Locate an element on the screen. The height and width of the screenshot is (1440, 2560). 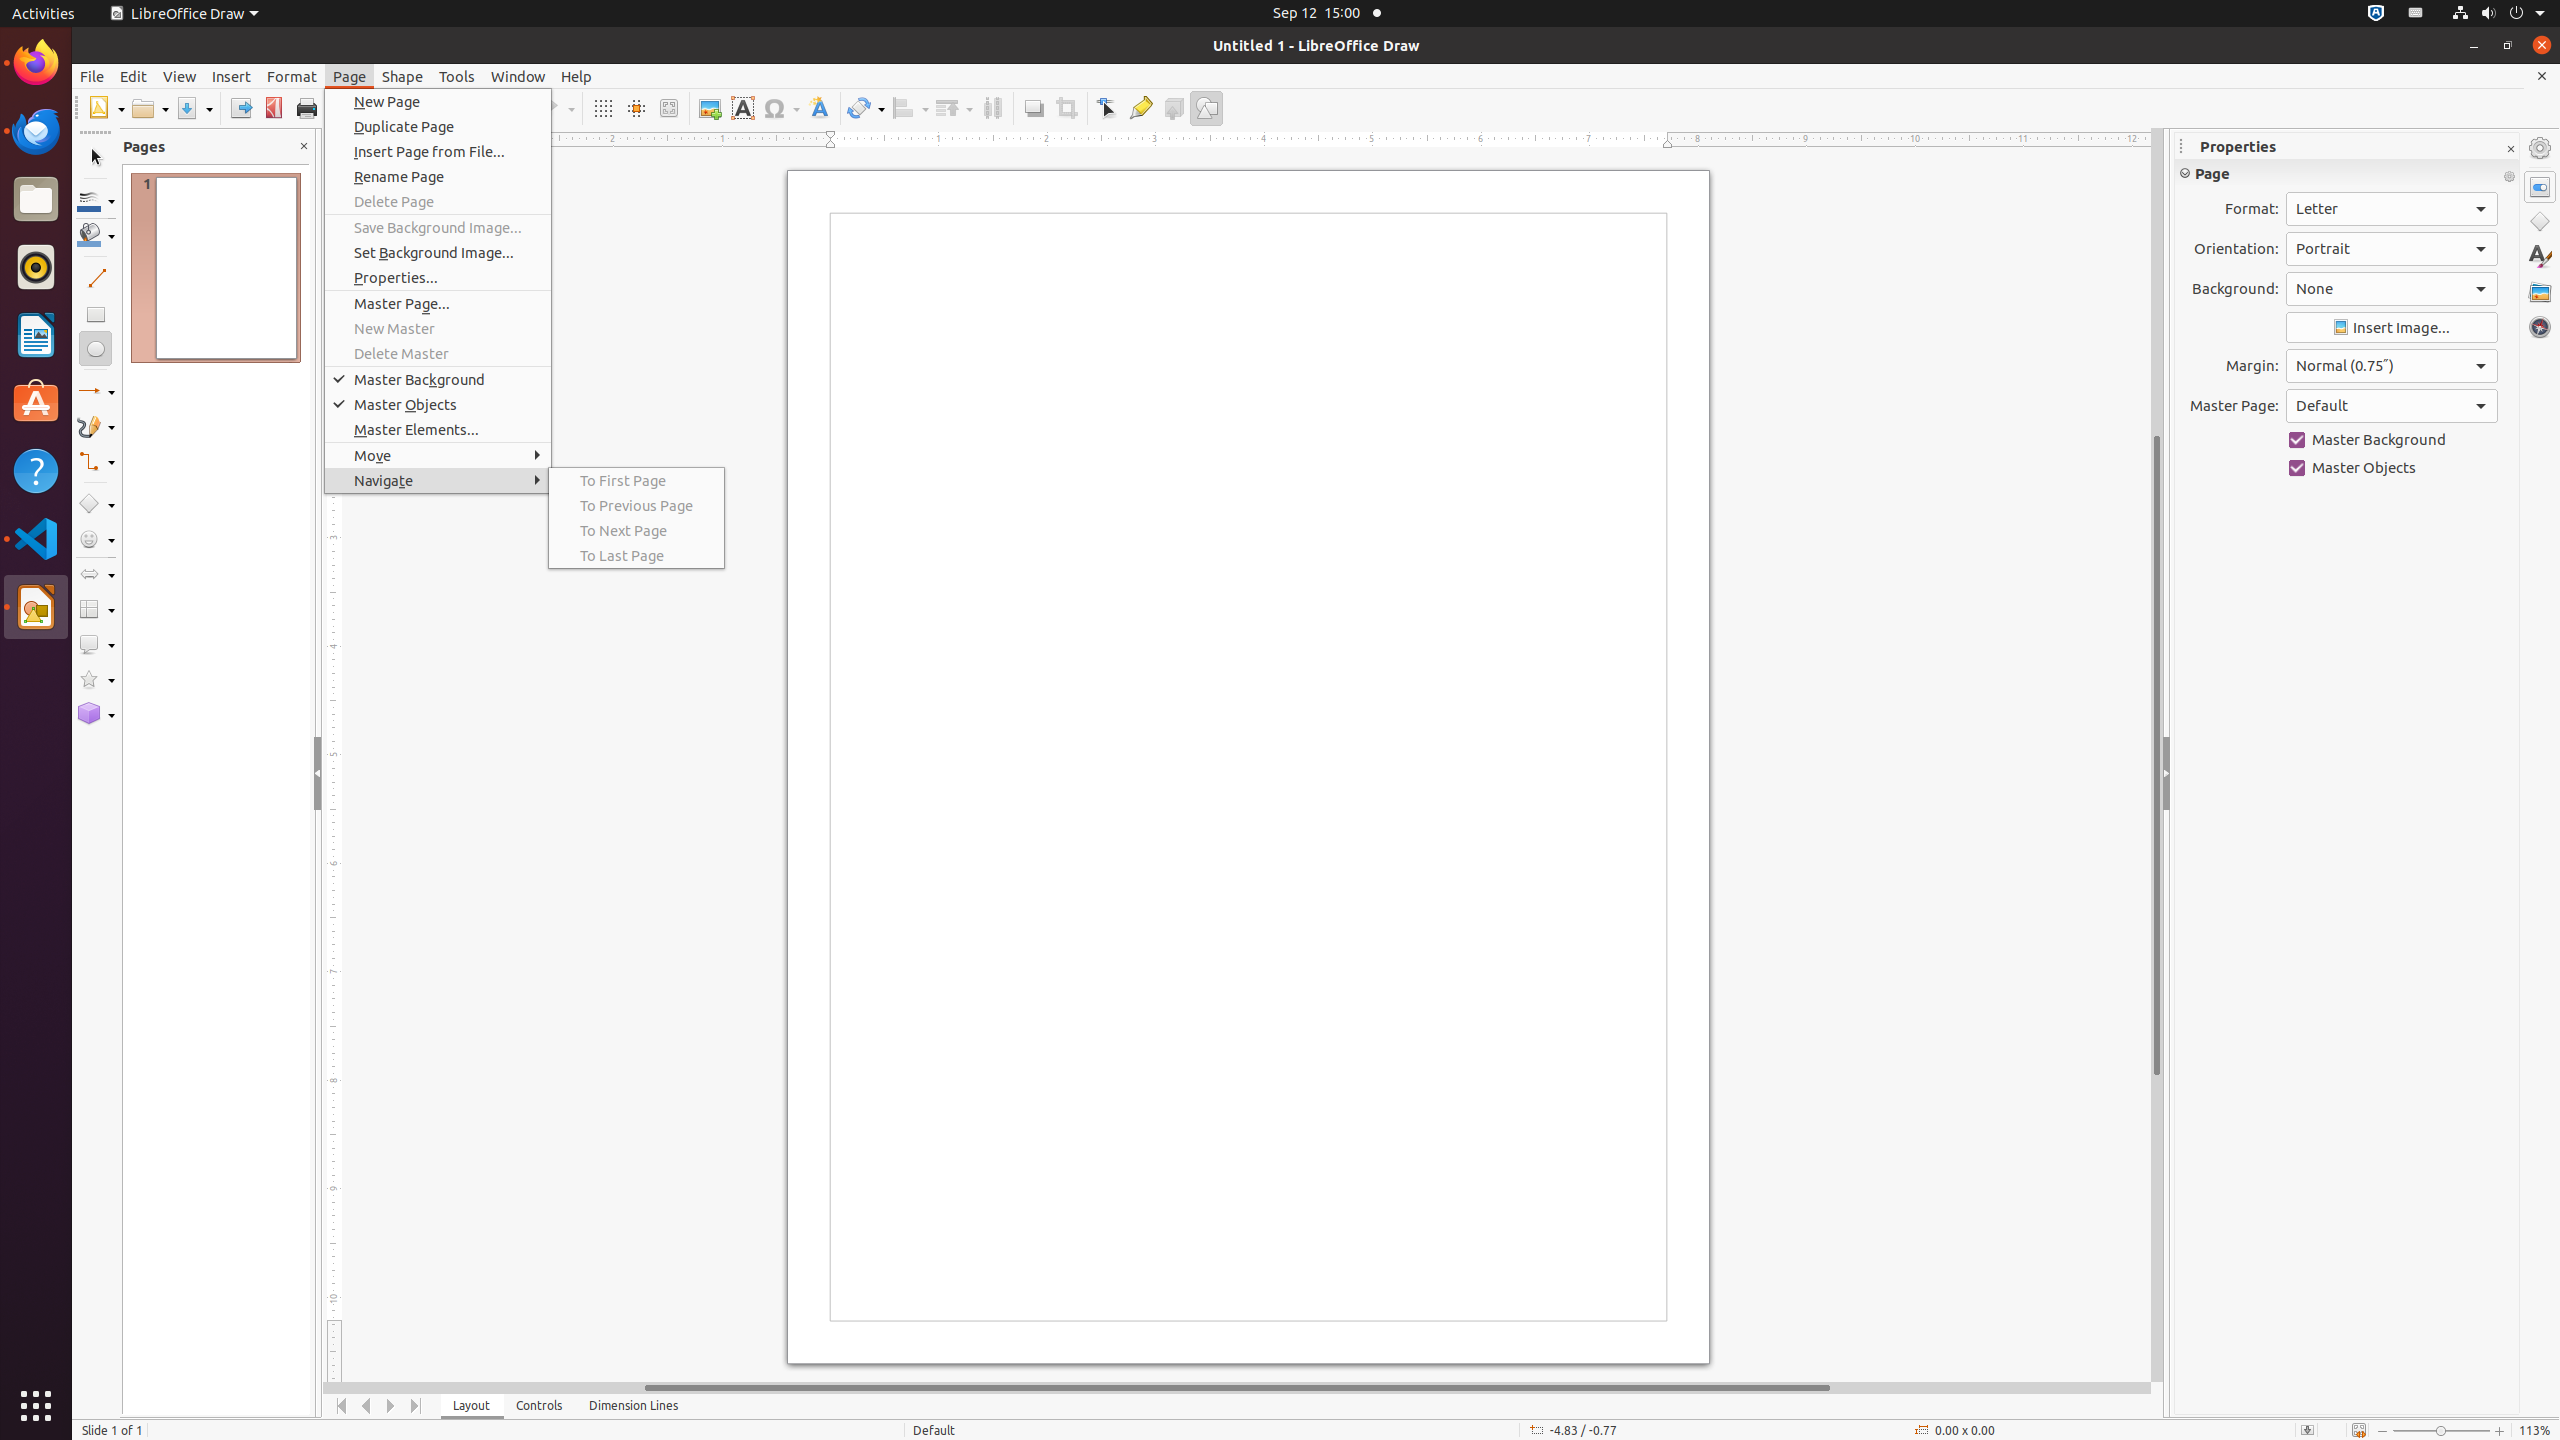
Grid is located at coordinates (602, 108).